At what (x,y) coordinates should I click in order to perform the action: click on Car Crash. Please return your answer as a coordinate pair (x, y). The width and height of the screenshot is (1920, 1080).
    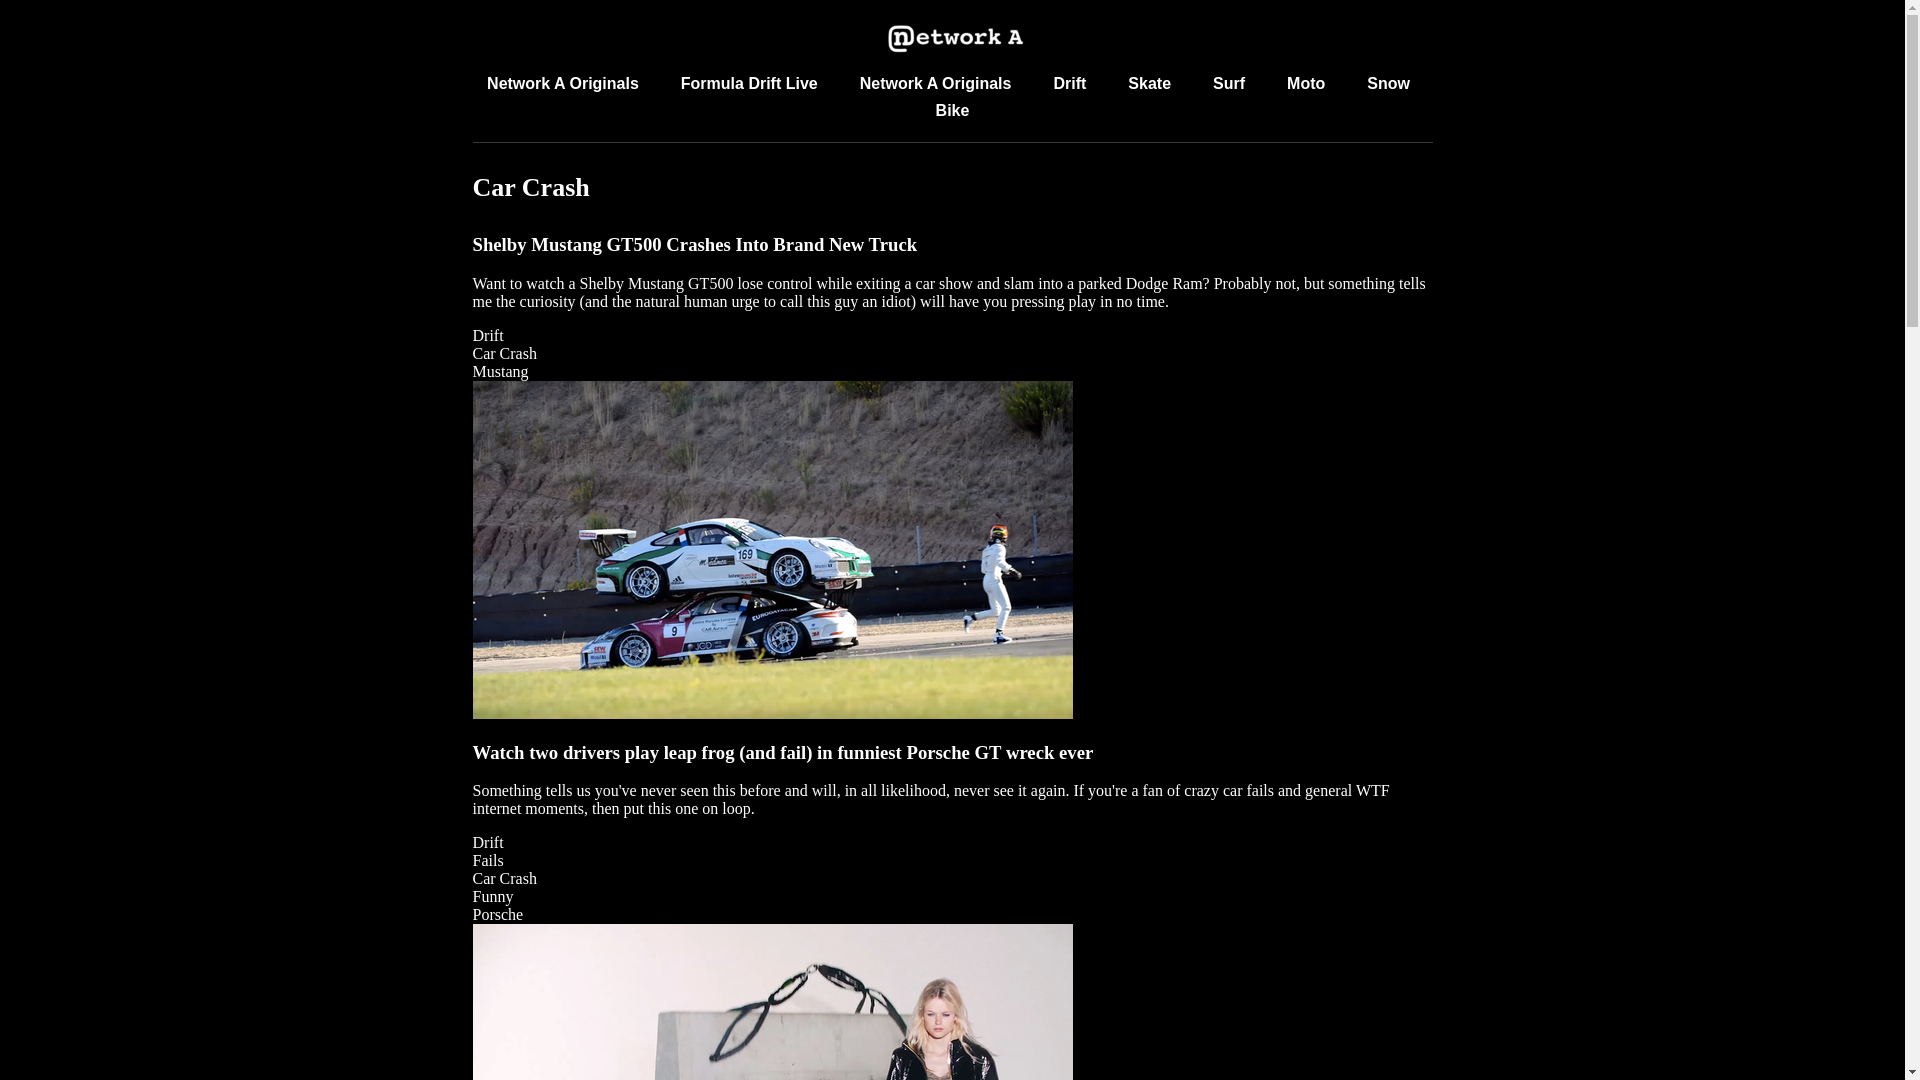
    Looking at the image, I should click on (504, 878).